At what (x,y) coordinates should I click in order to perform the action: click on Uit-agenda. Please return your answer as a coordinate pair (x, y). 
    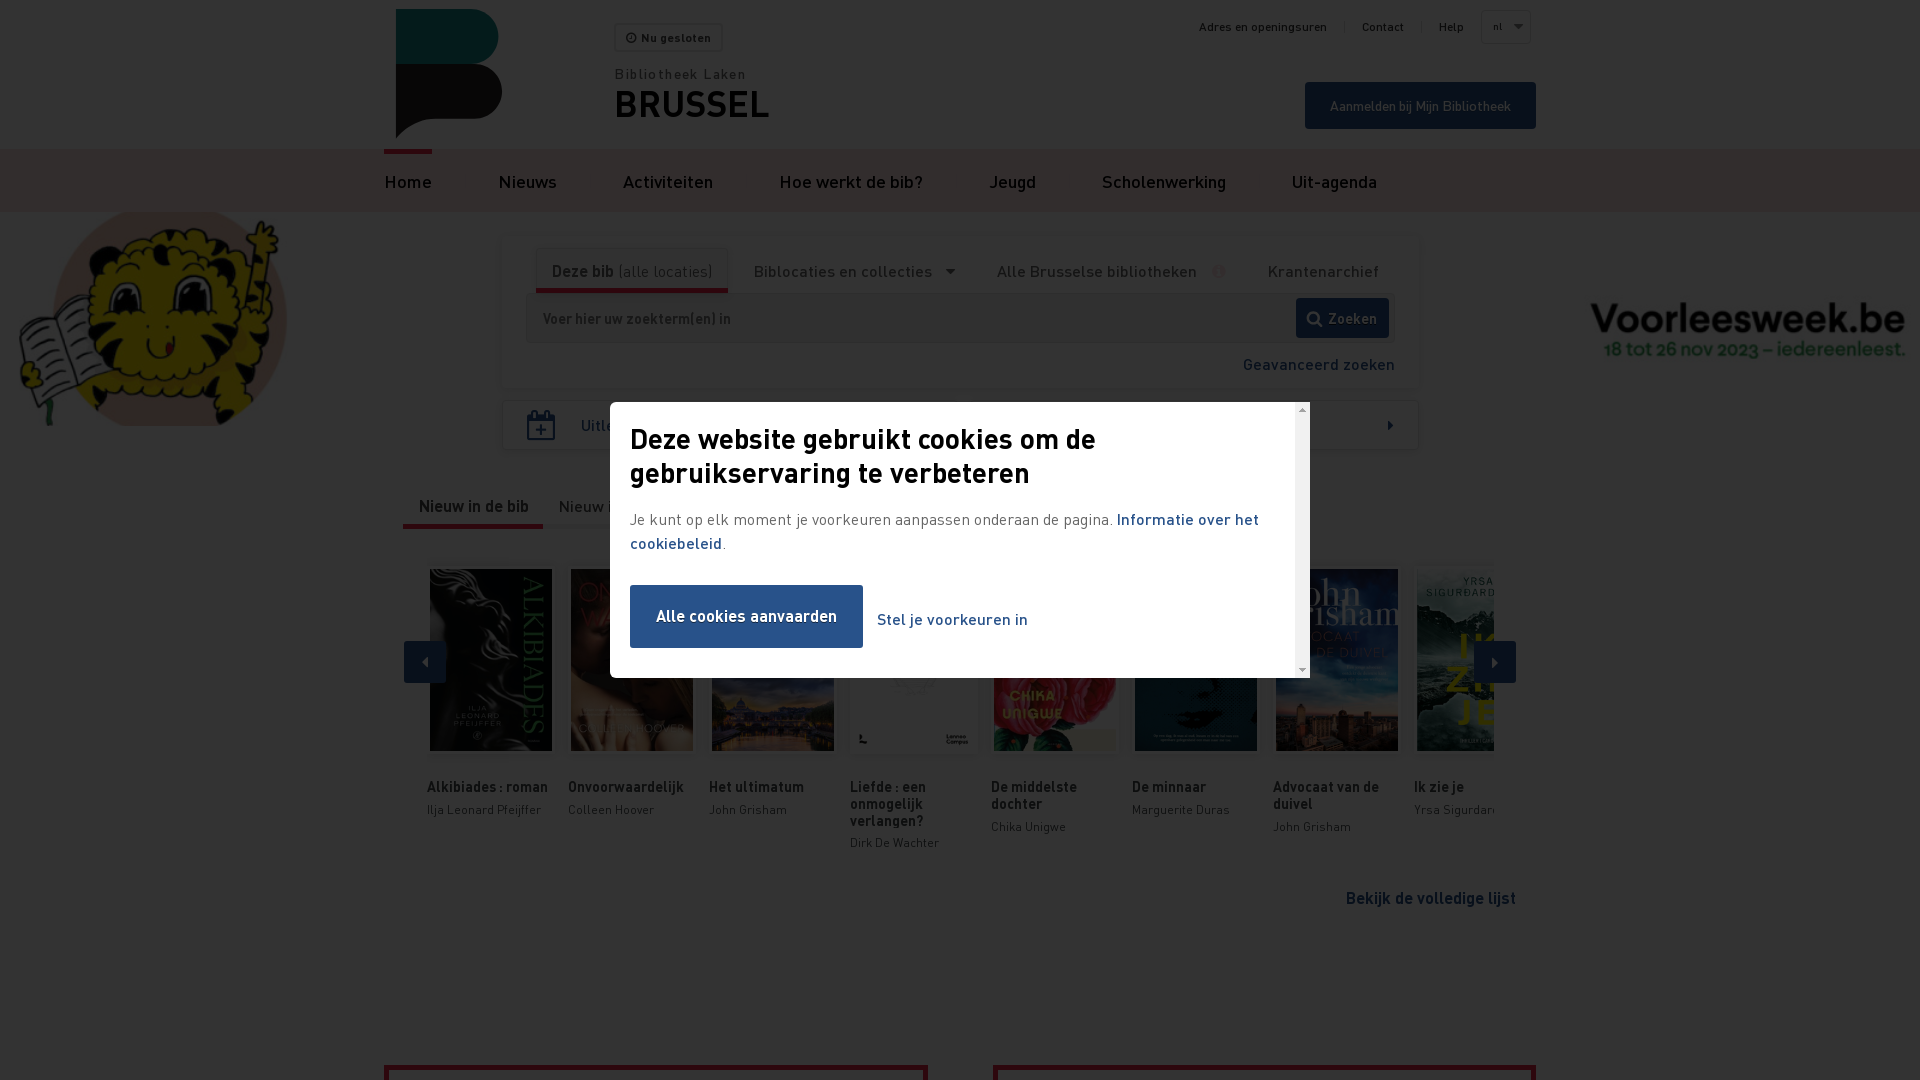
    Looking at the image, I should click on (1334, 180).